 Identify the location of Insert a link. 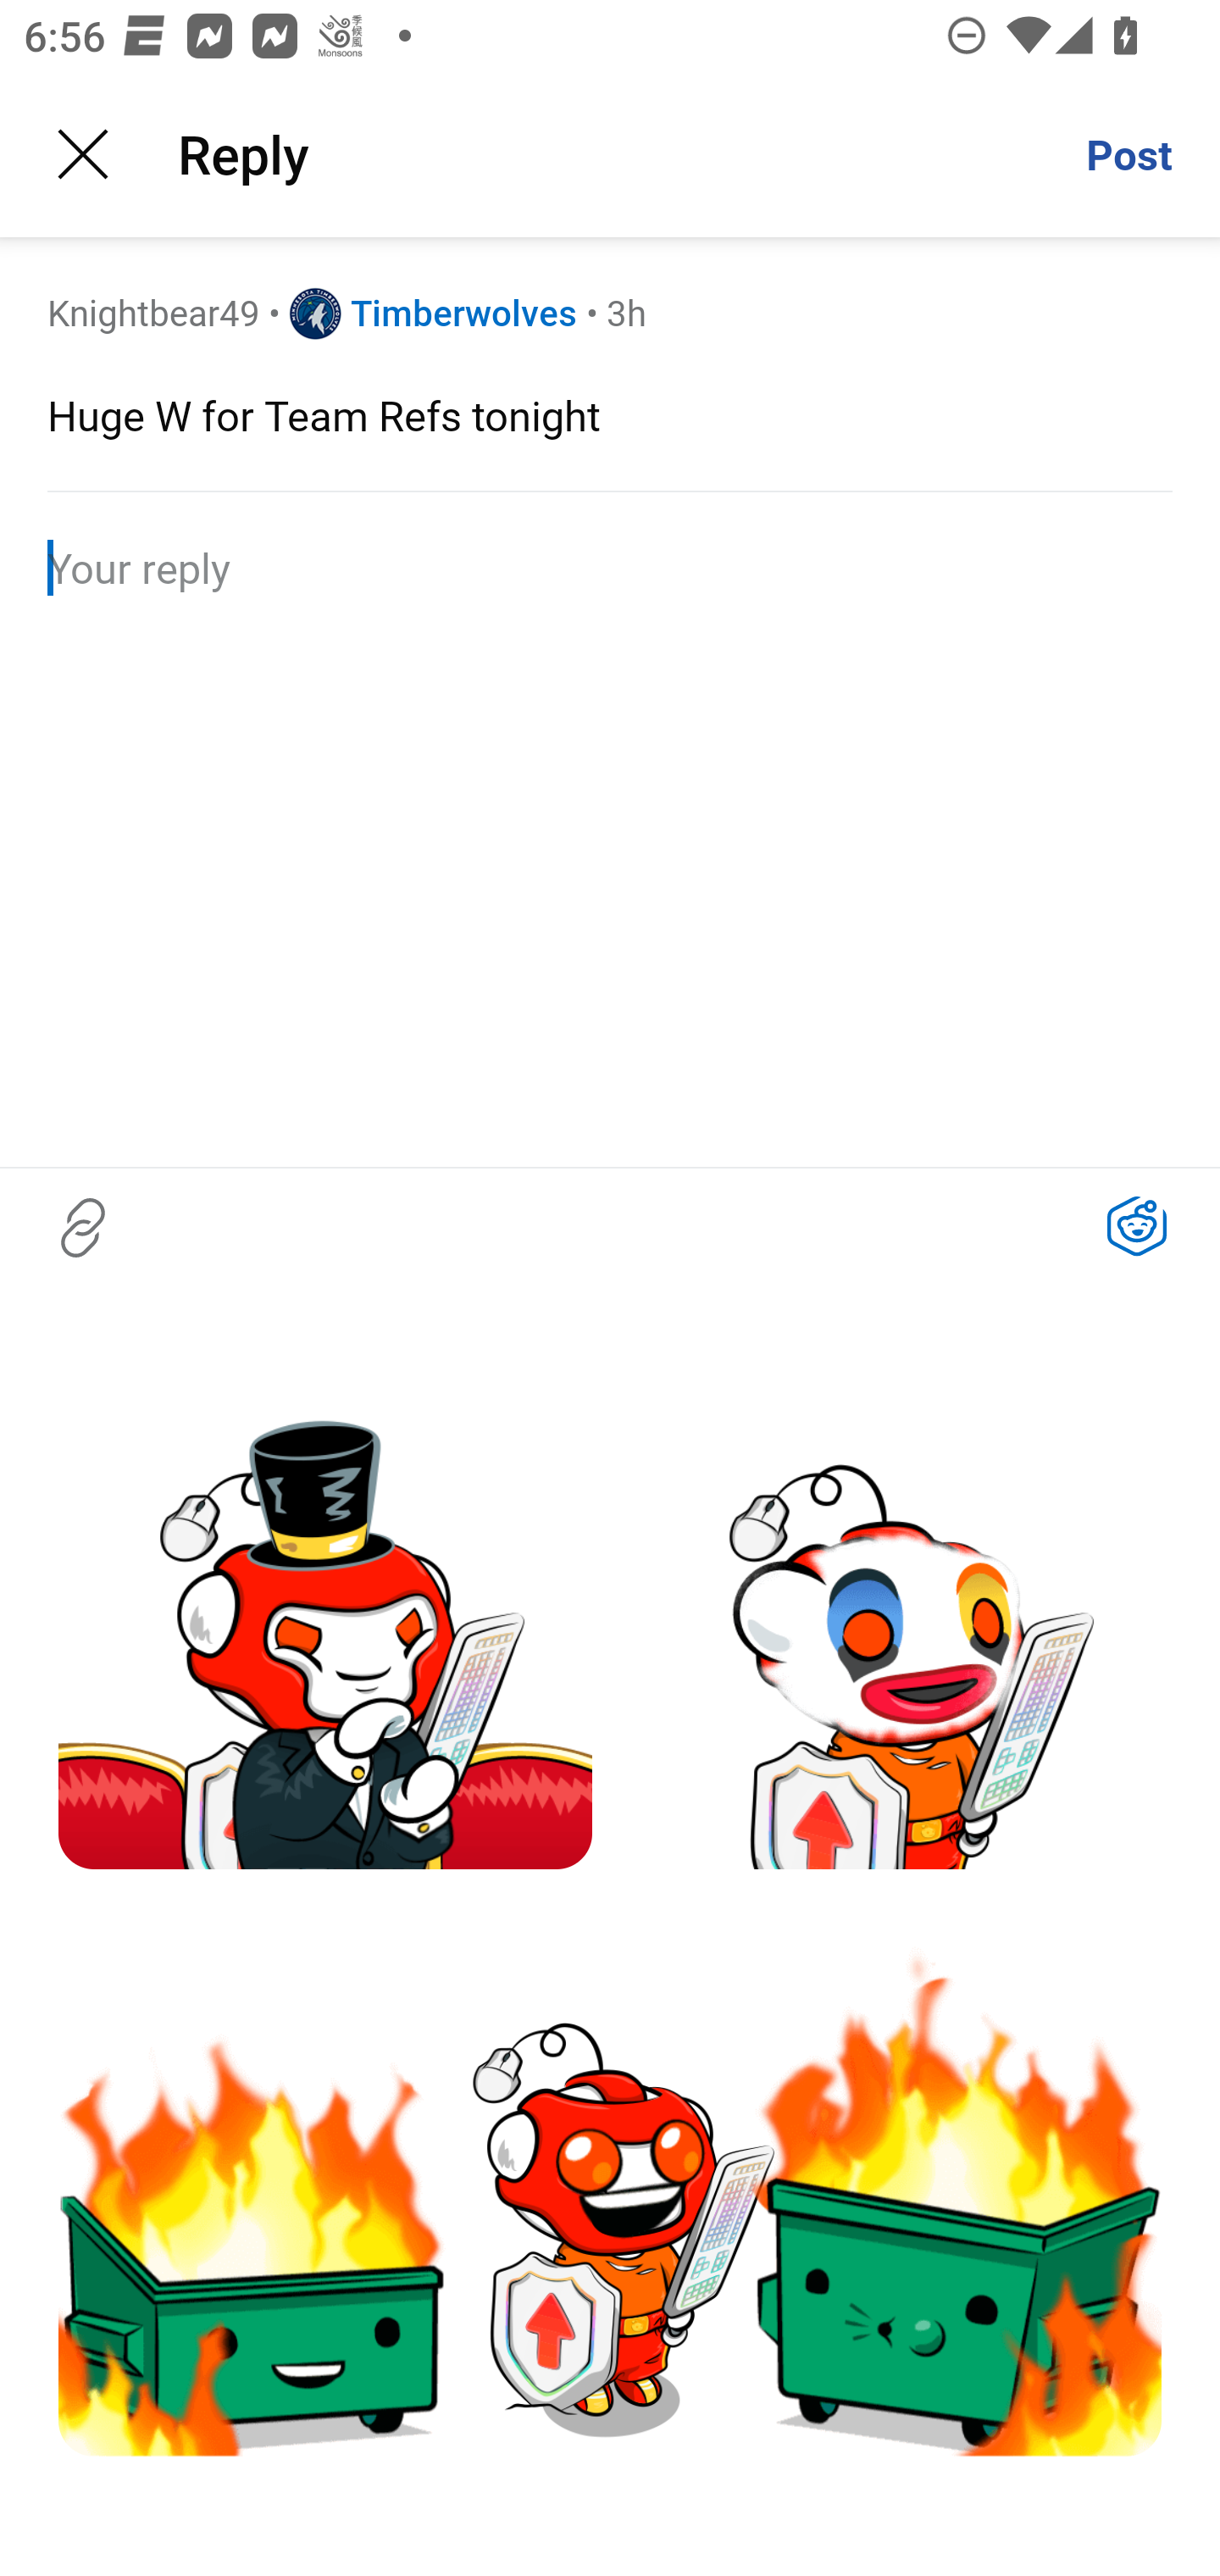
(83, 1227).